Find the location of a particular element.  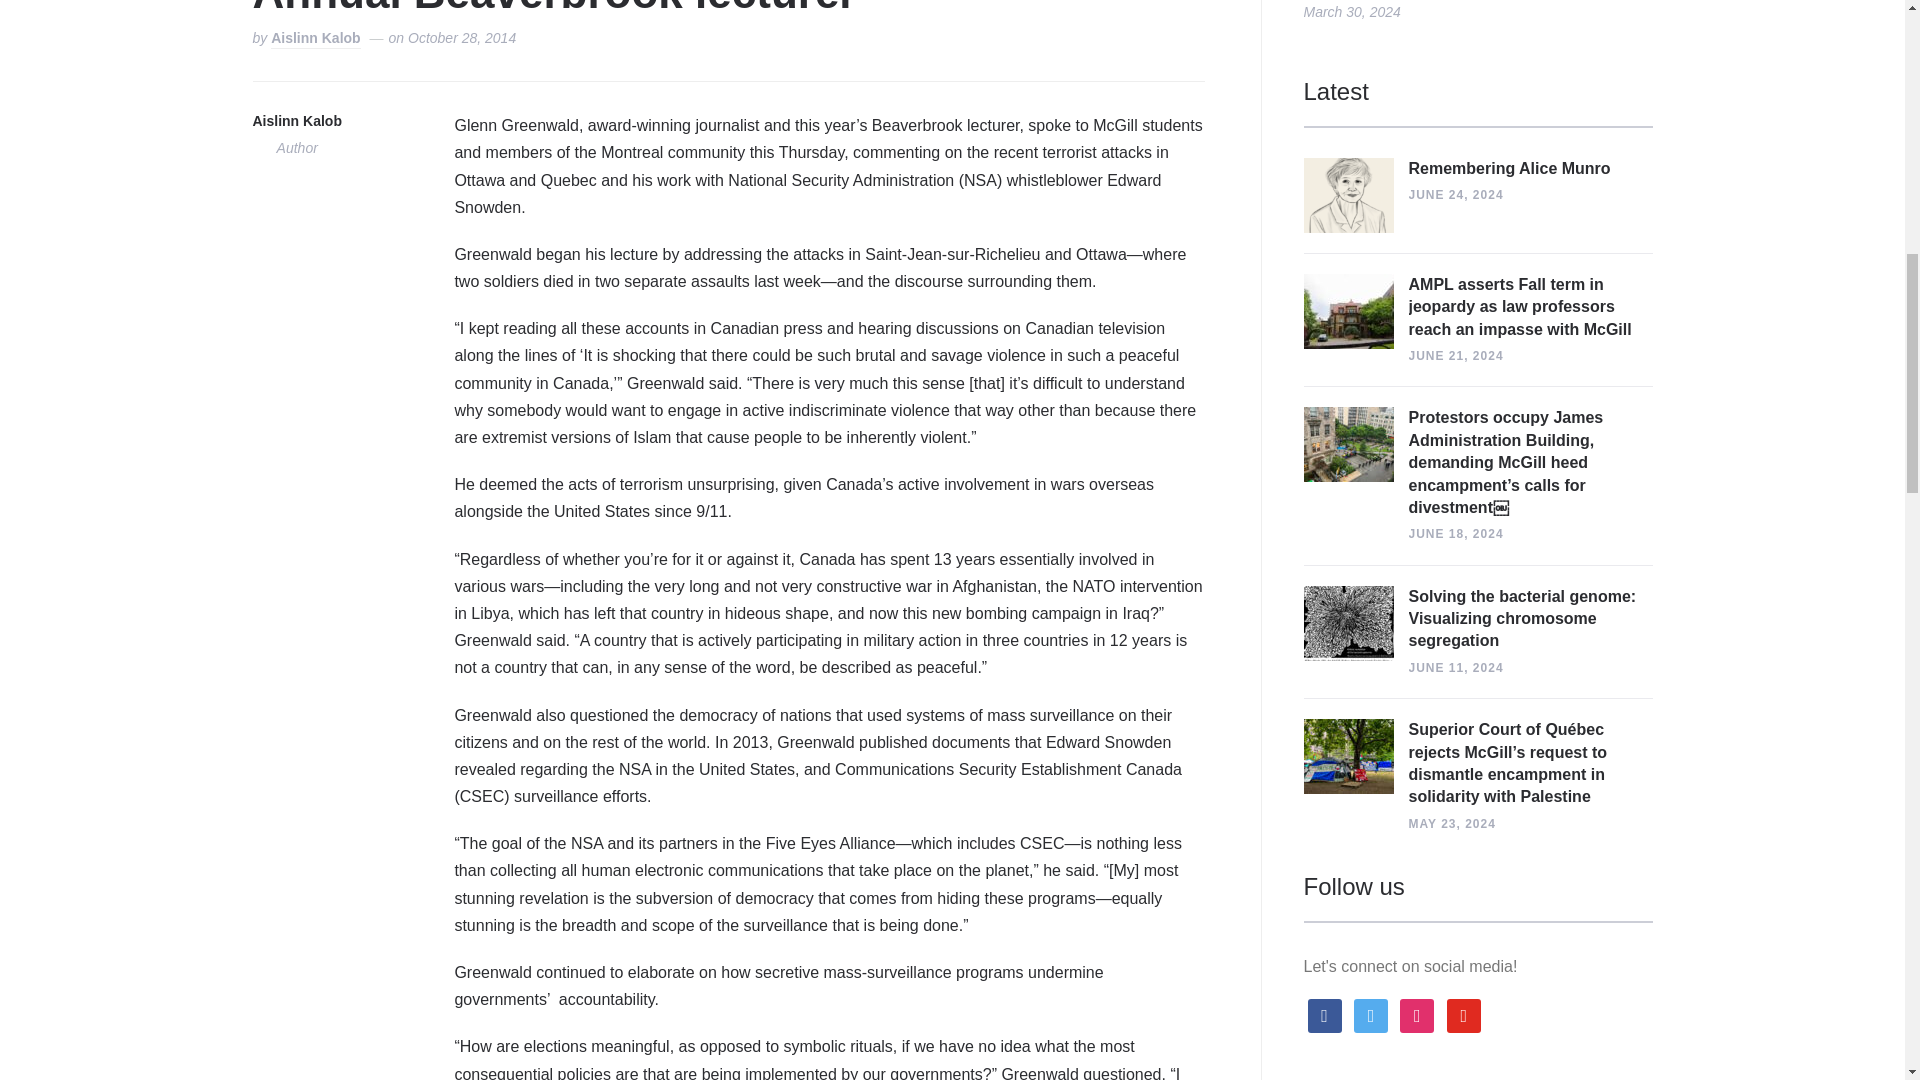

Aislinn Kalob's posts is located at coordinates (315, 39).